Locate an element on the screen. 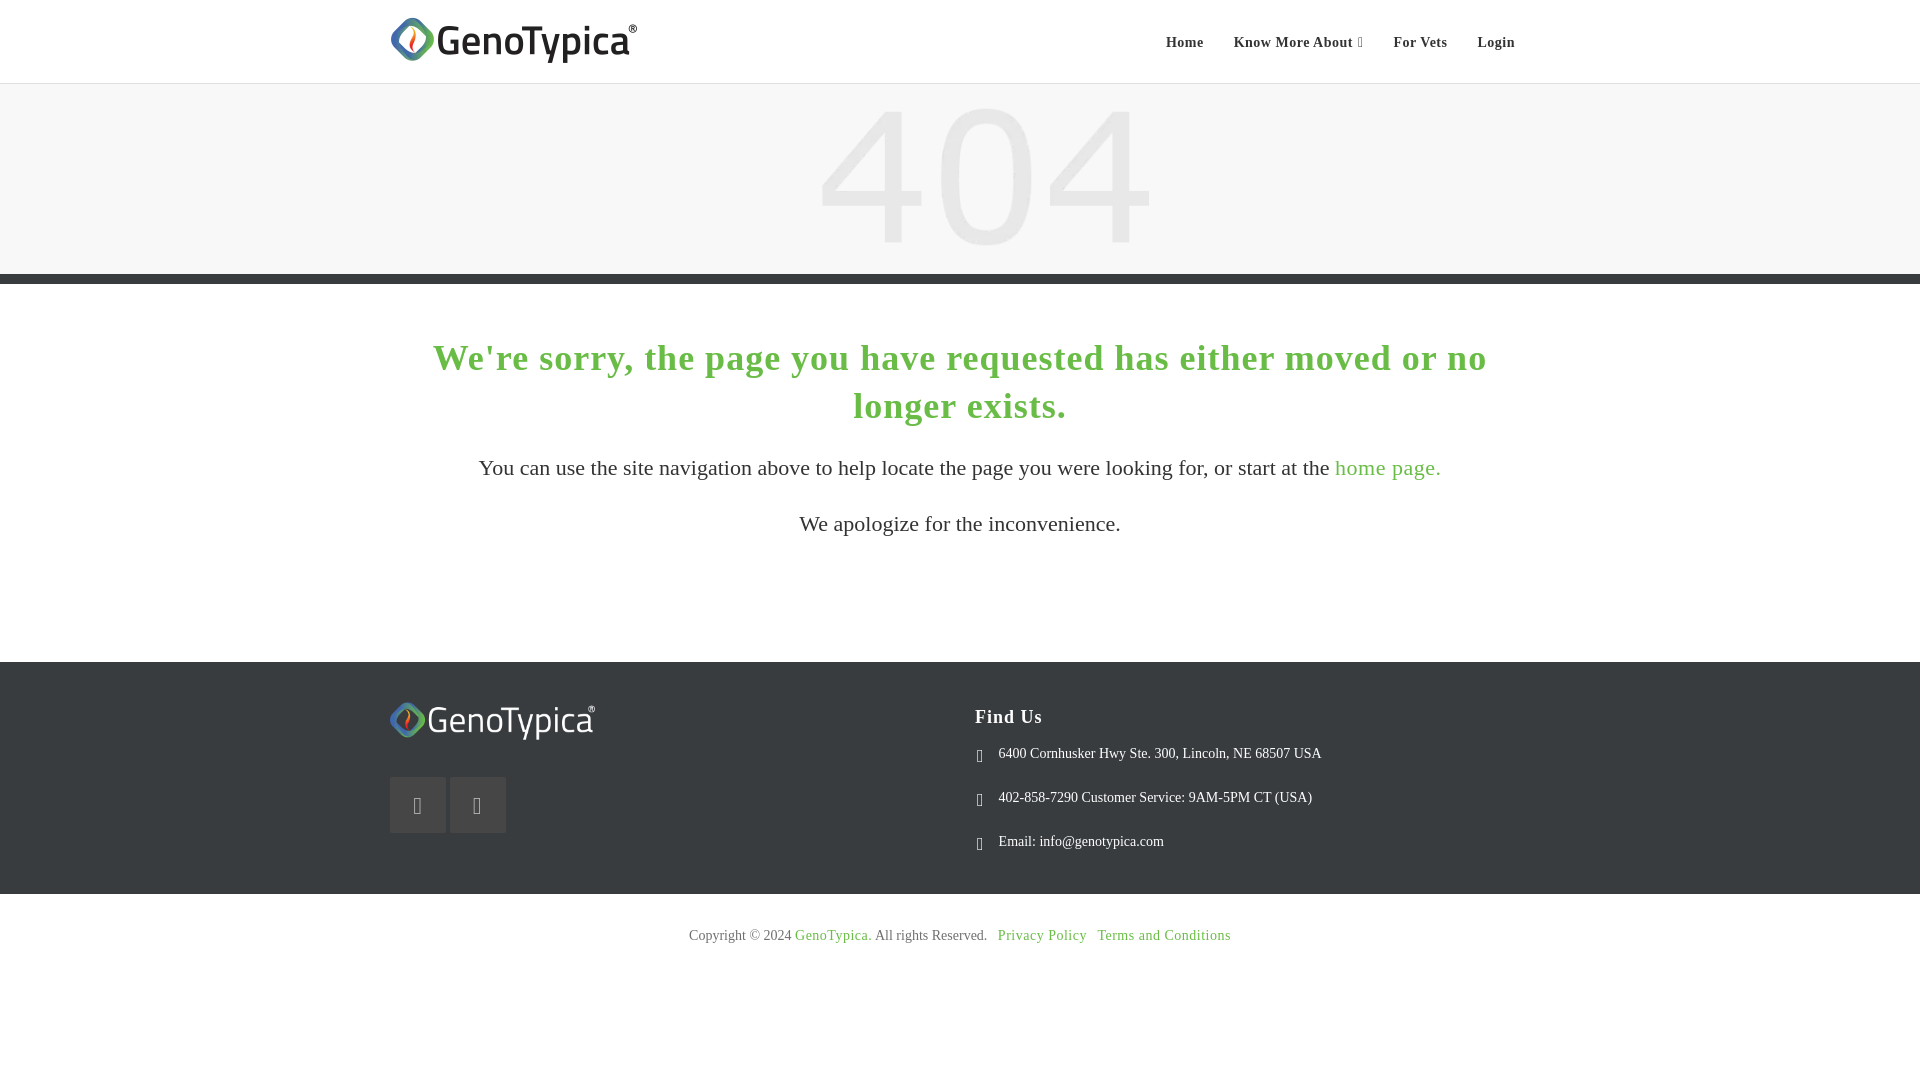 The image size is (1920, 1080). Know More About is located at coordinates (1298, 42).